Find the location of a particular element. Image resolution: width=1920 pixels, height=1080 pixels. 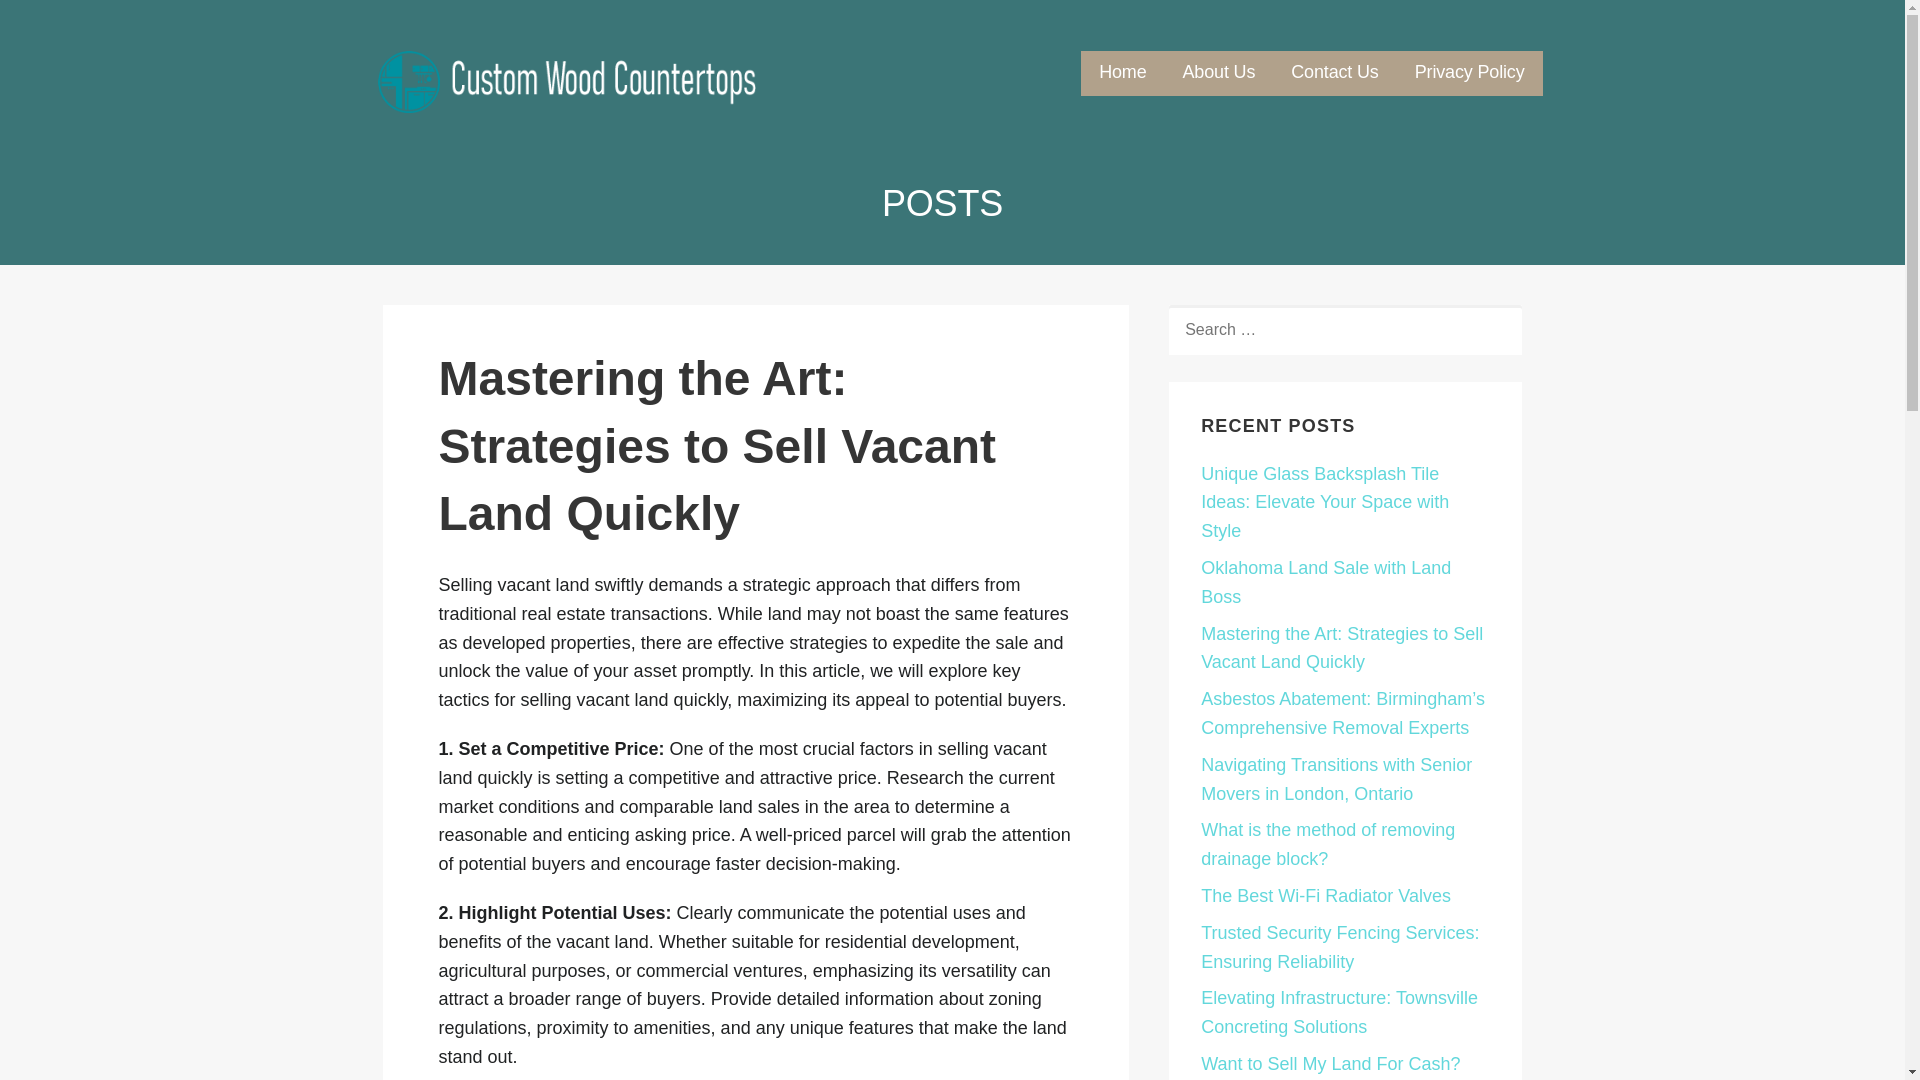

Privacy Policy is located at coordinates (1470, 73).